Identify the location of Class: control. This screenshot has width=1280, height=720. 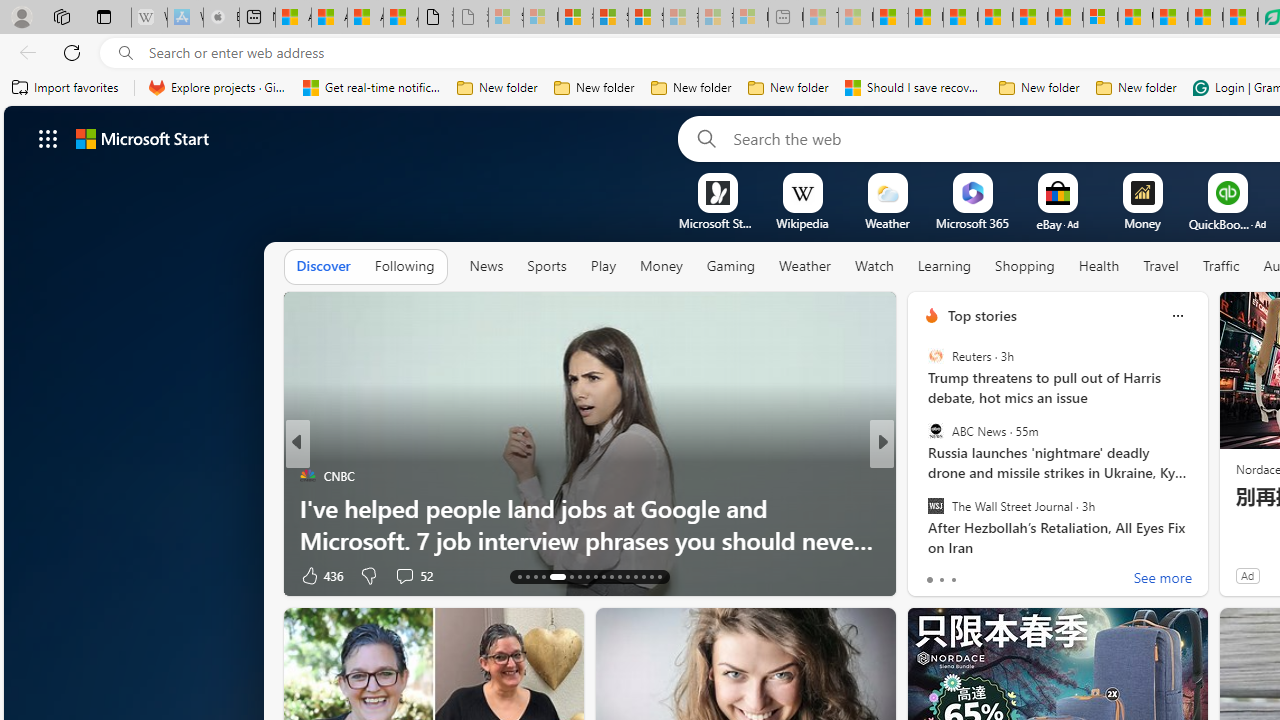
(48, 138).